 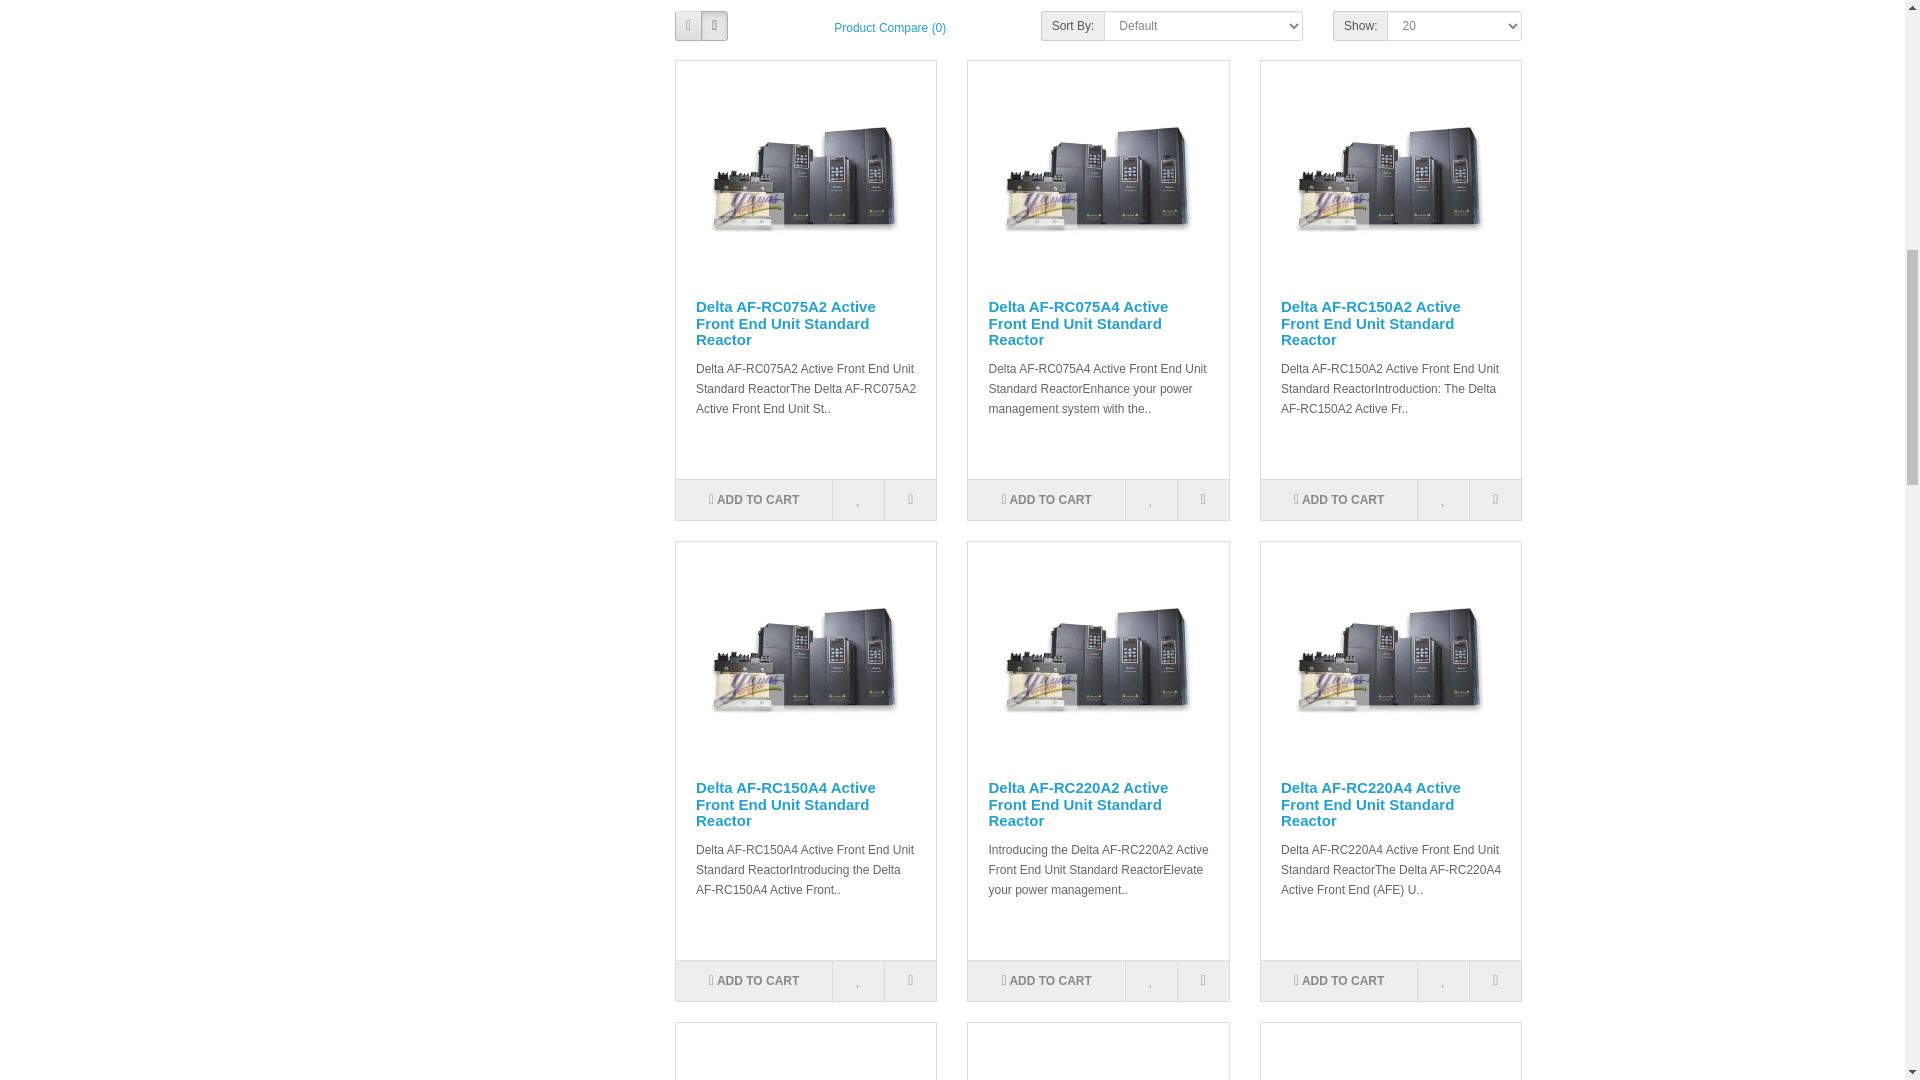 I want to click on Delta AF-RC150A4 Active Front End Unit Standard Reactor, so click(x=805, y=656).